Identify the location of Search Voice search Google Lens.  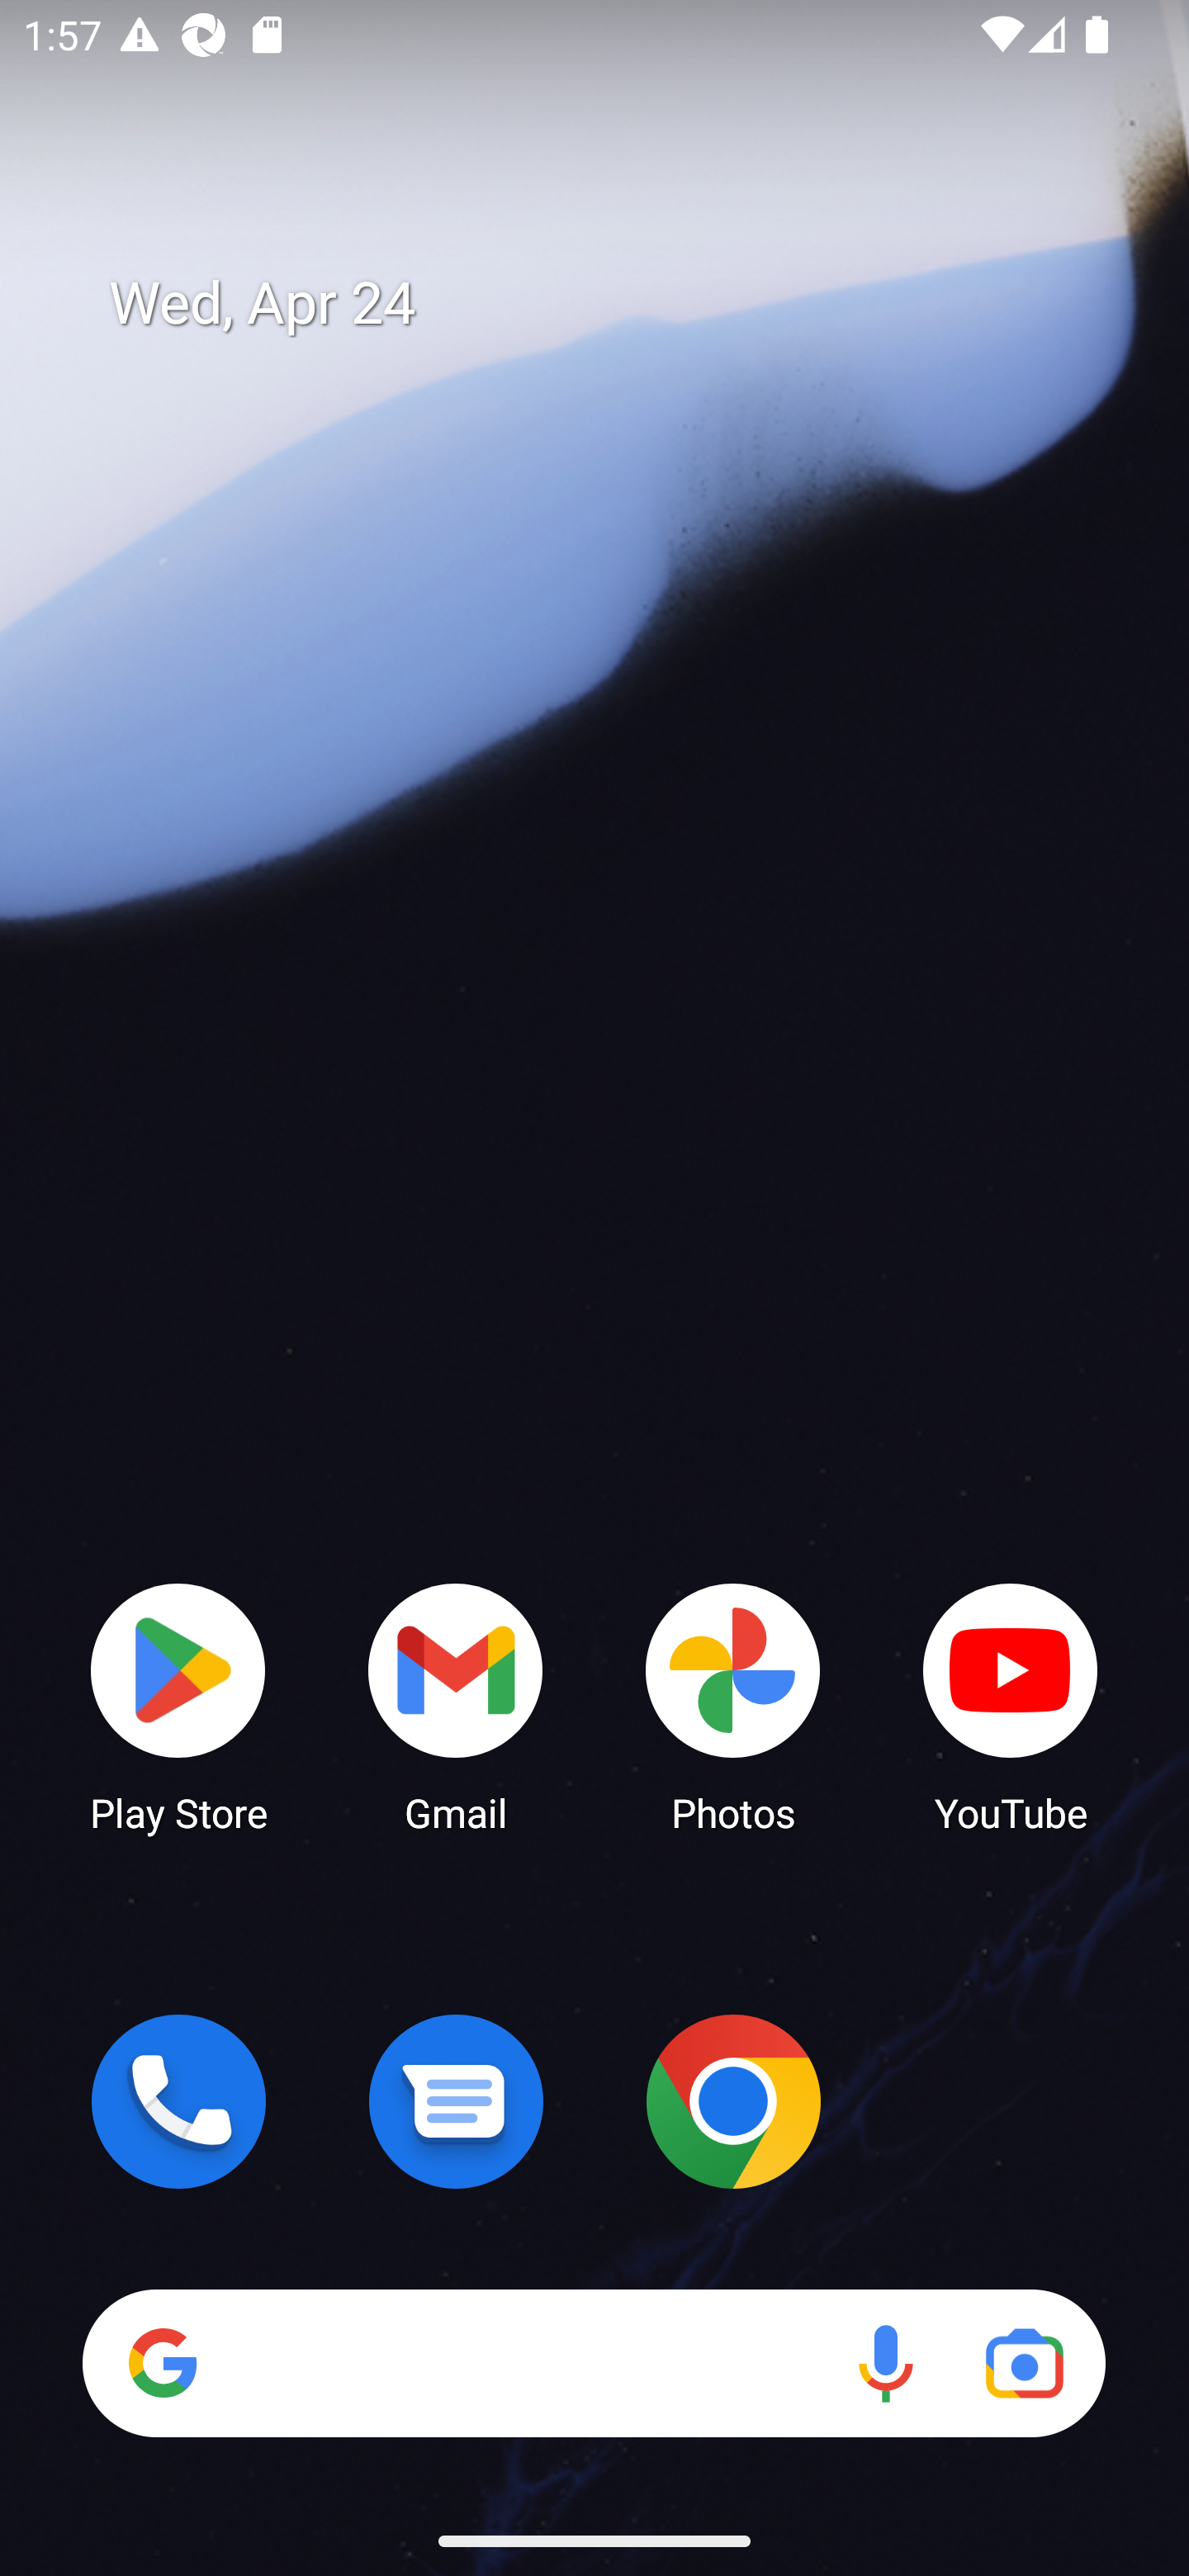
(594, 2363).